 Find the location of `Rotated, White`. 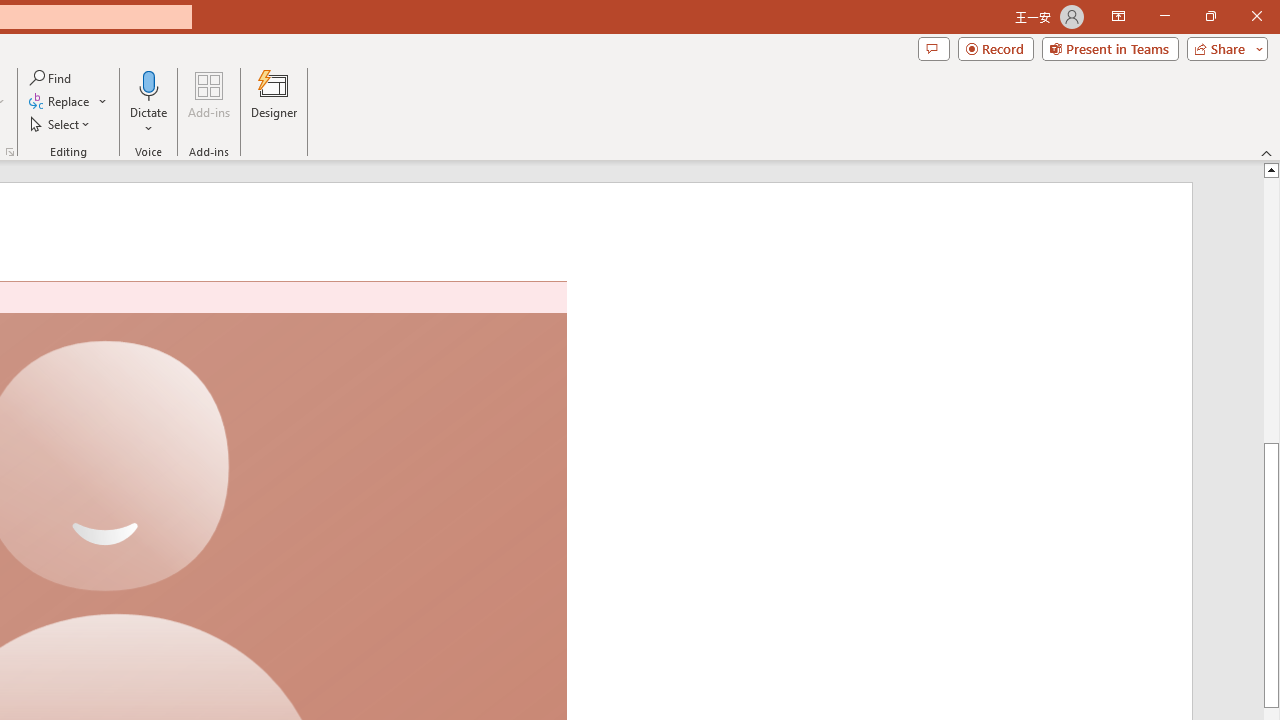

Rotated, White is located at coordinates (108, 100).